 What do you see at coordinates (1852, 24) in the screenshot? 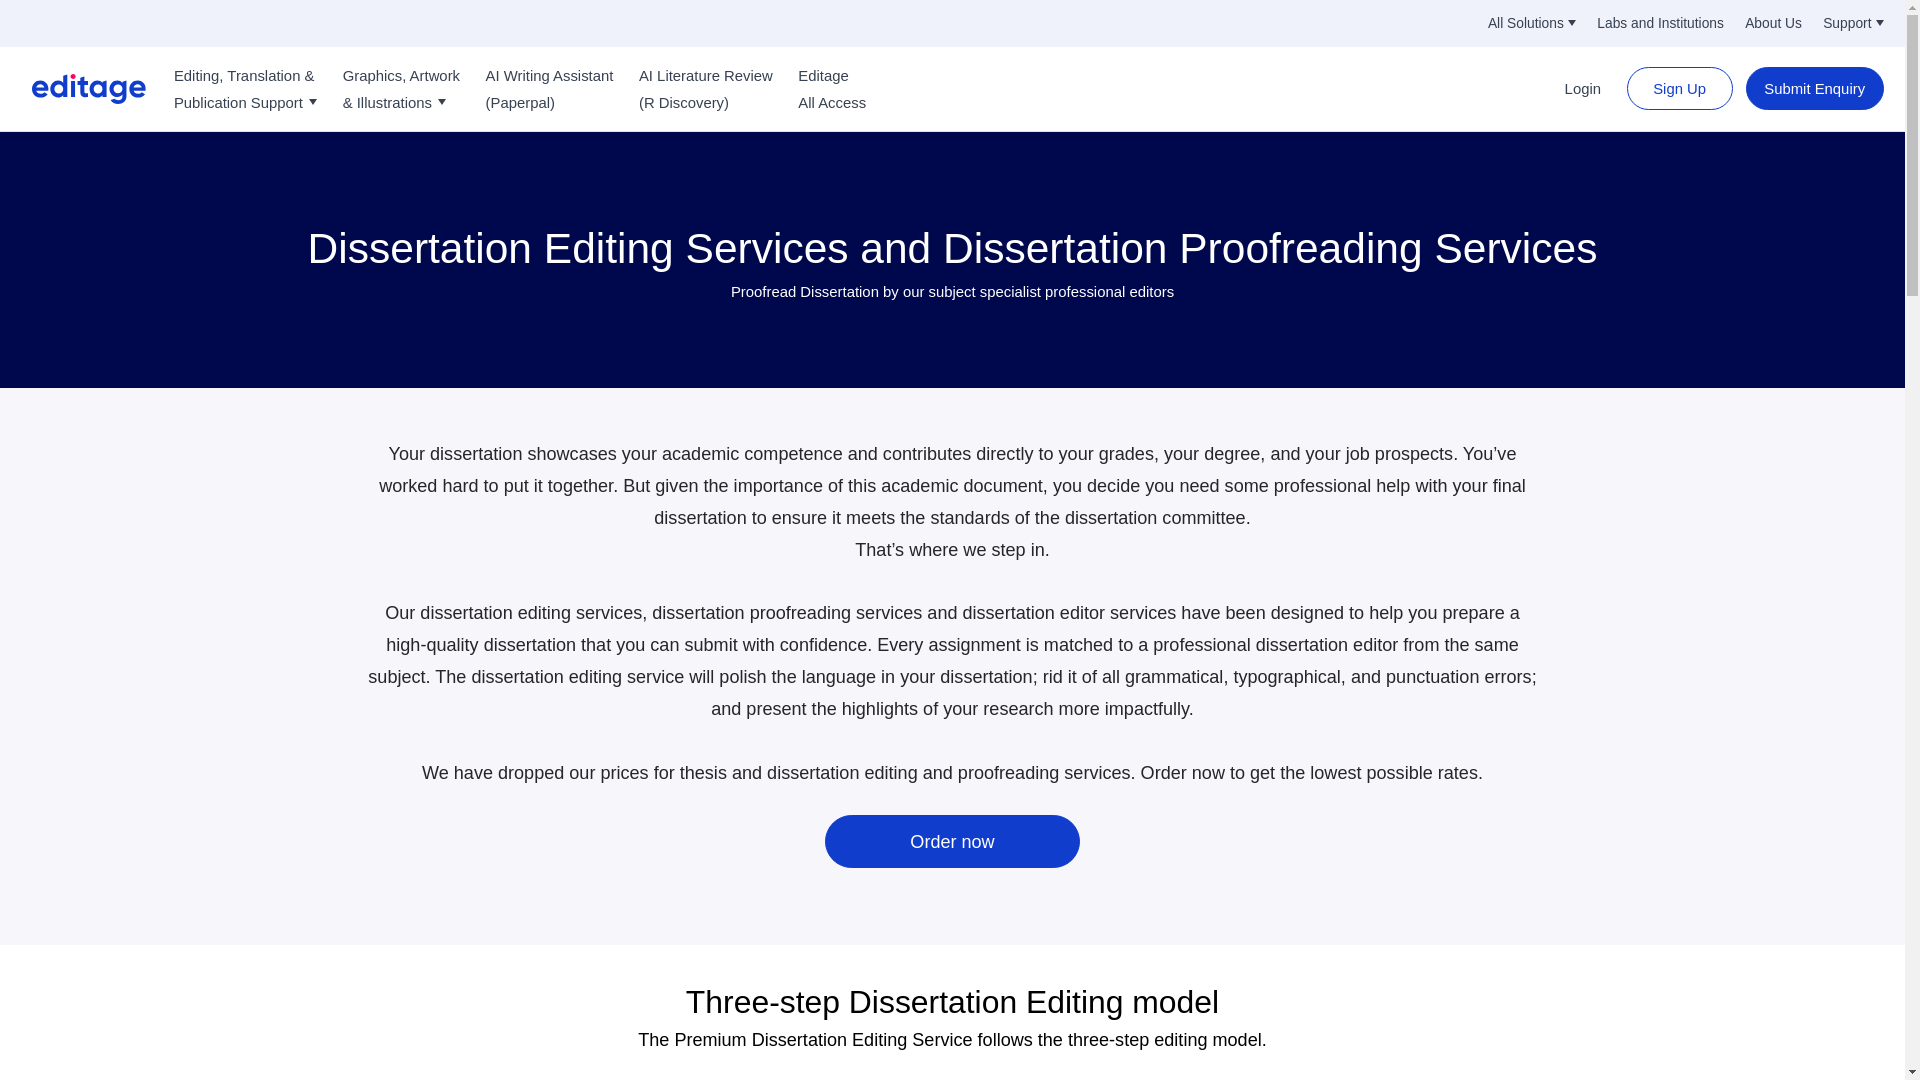
I see `Support` at bounding box center [1852, 24].